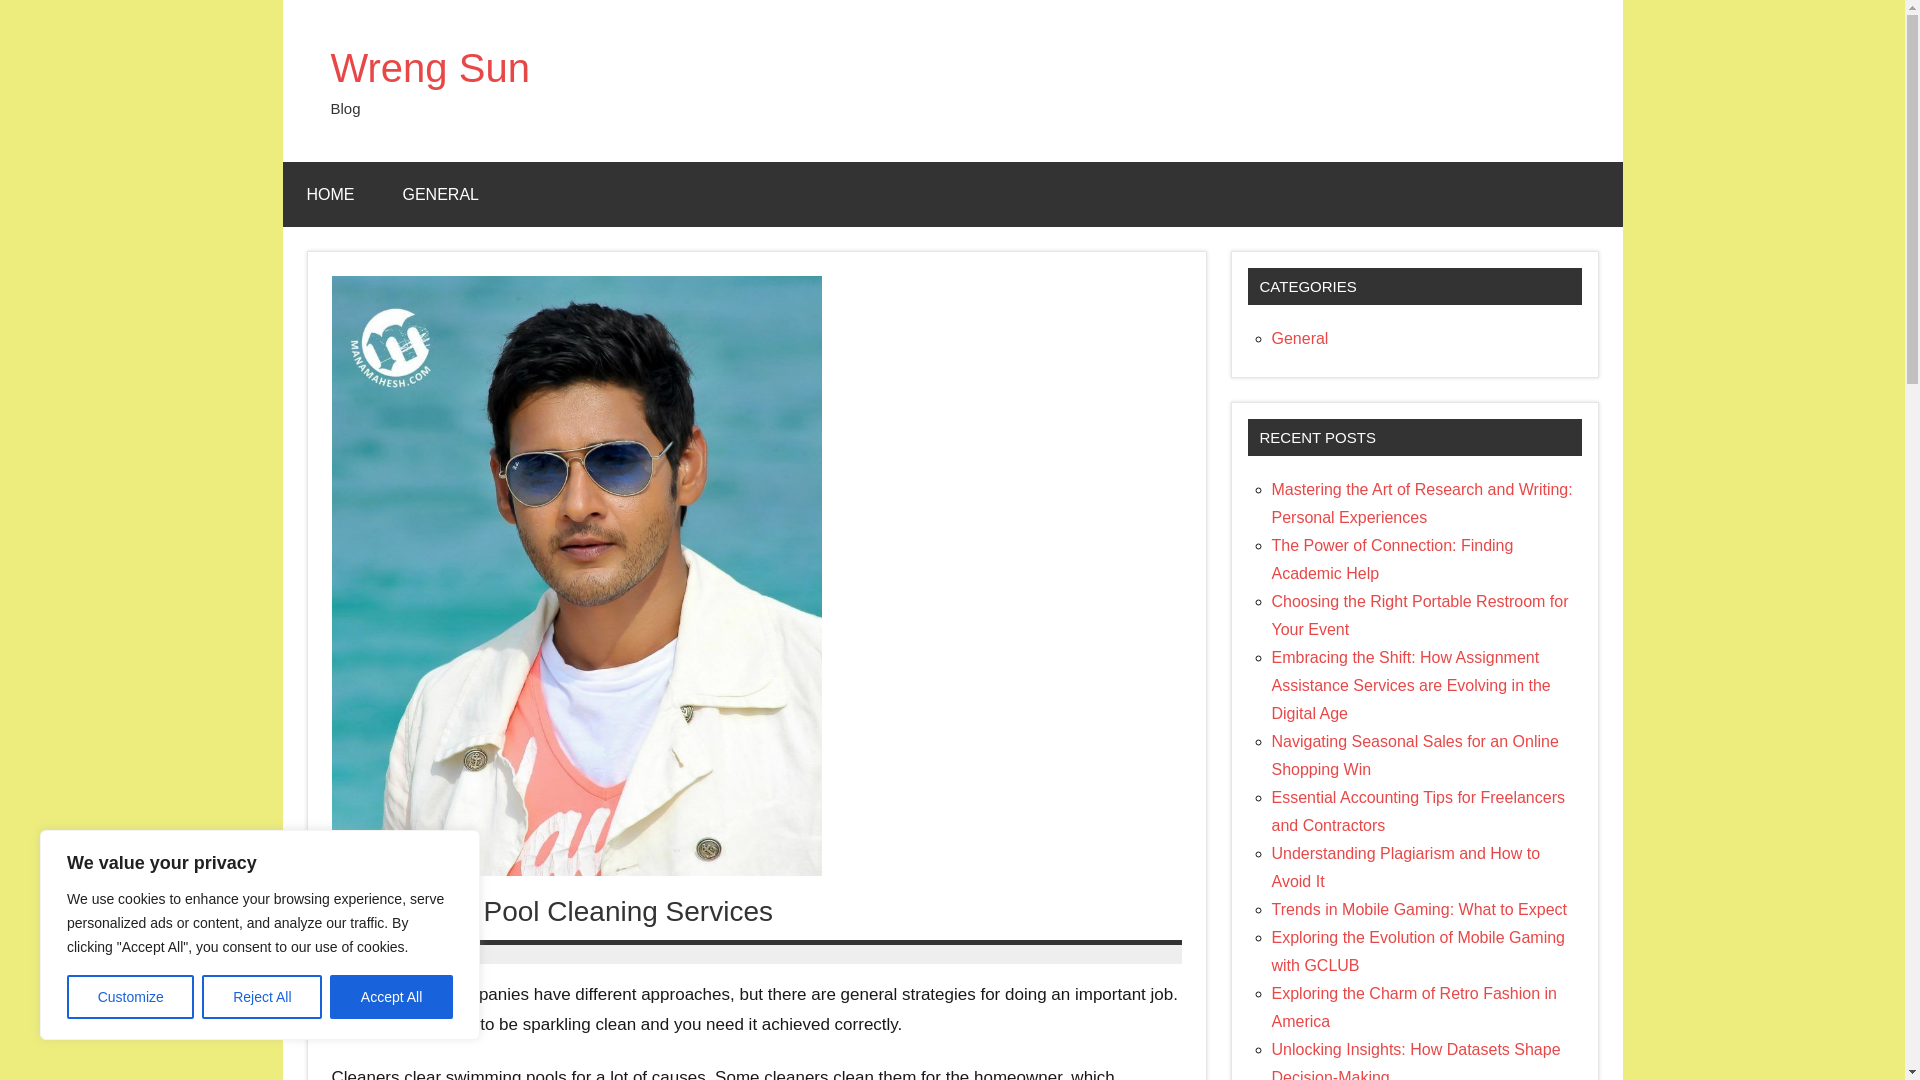 This screenshot has height=1080, width=1920. Describe the element at coordinates (330, 194) in the screenshot. I see `HOME` at that location.